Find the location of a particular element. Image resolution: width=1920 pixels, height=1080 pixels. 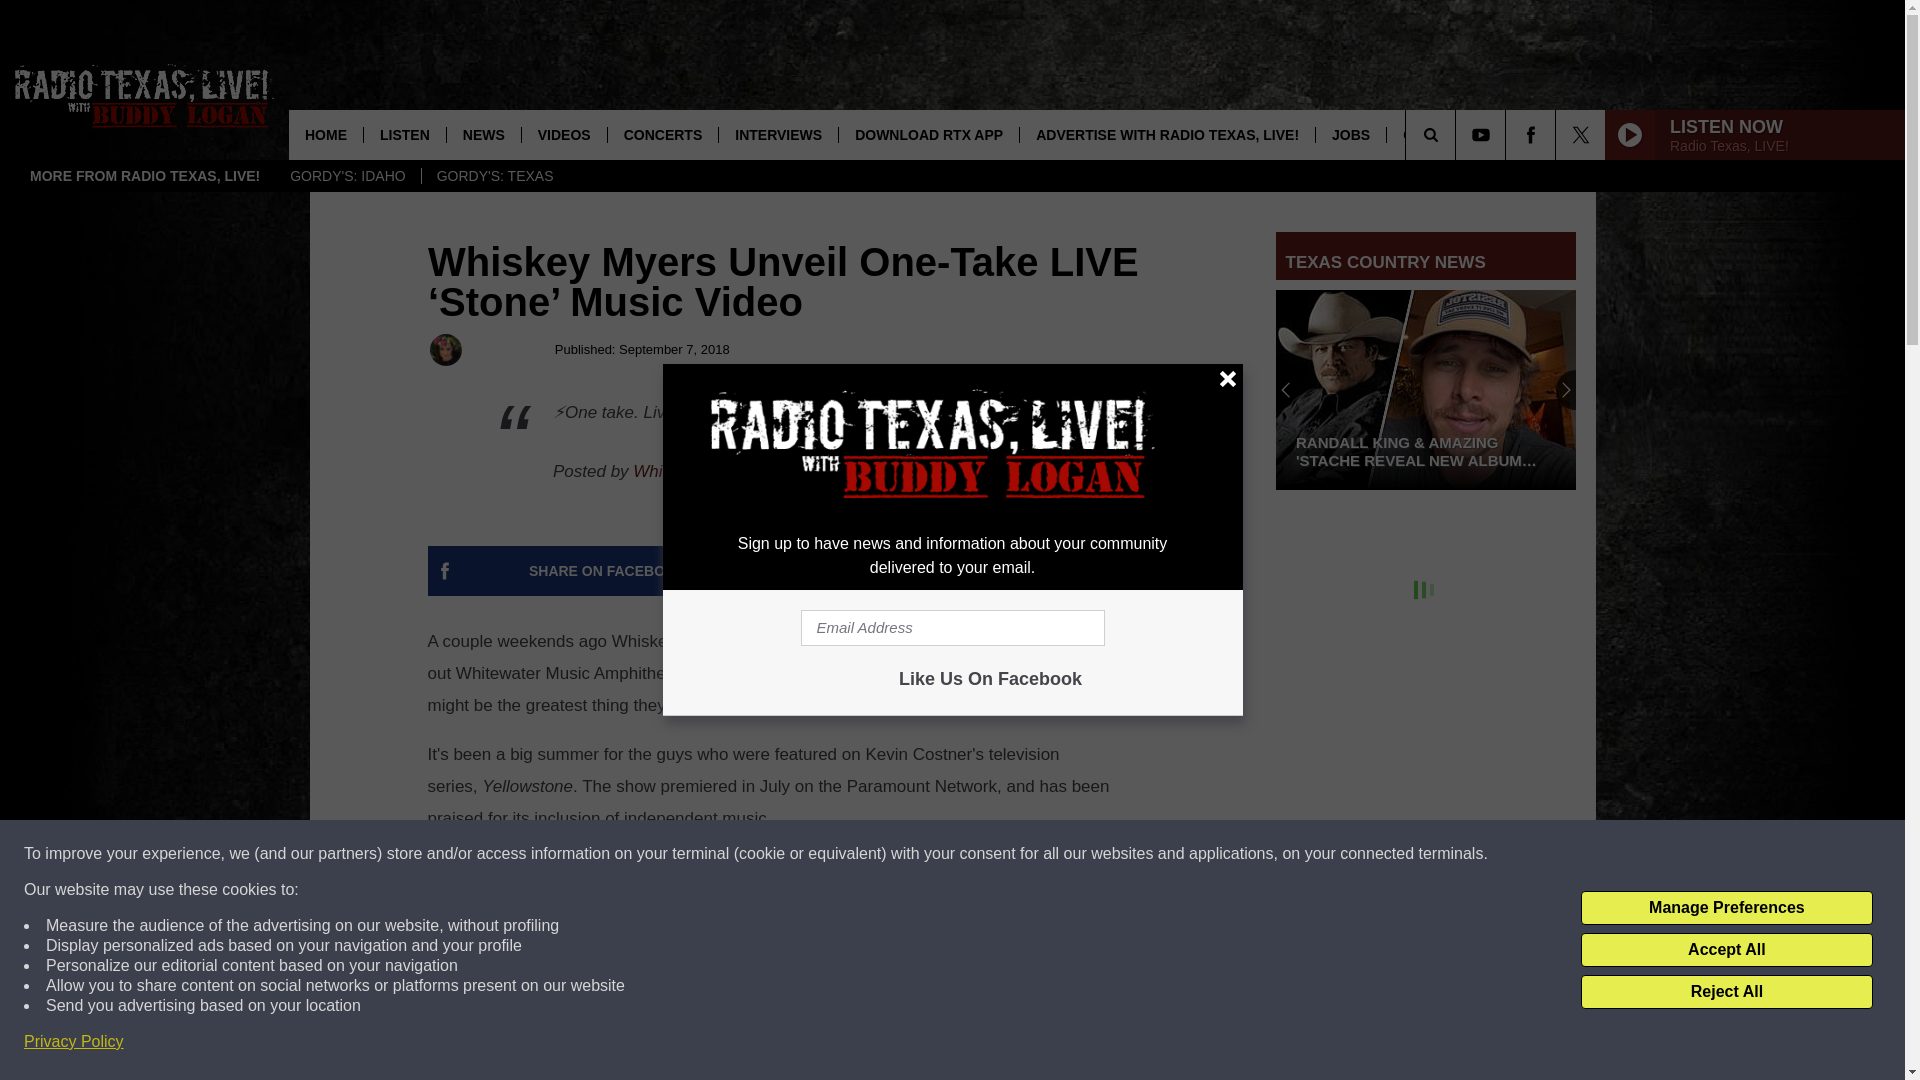

CONTACT is located at coordinates (1436, 134).